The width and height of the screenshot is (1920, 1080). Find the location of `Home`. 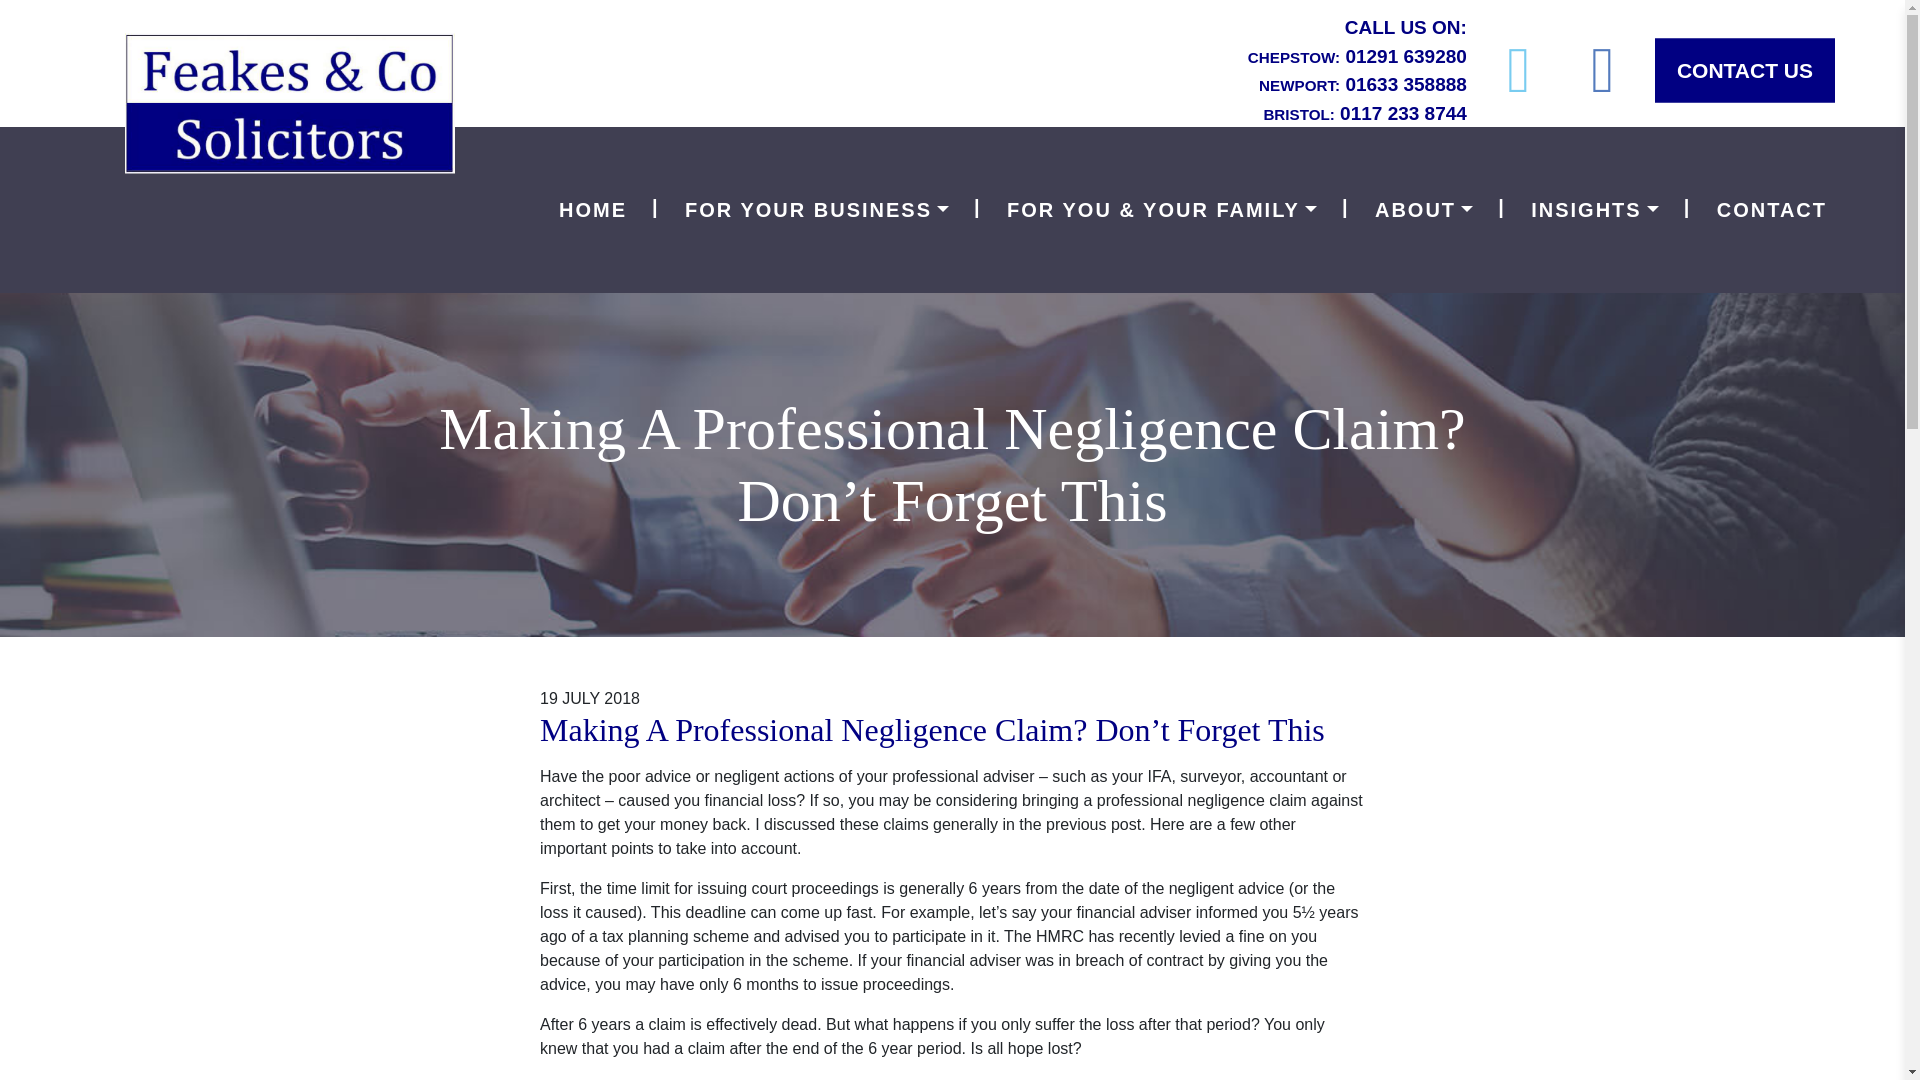

Home is located at coordinates (593, 210).